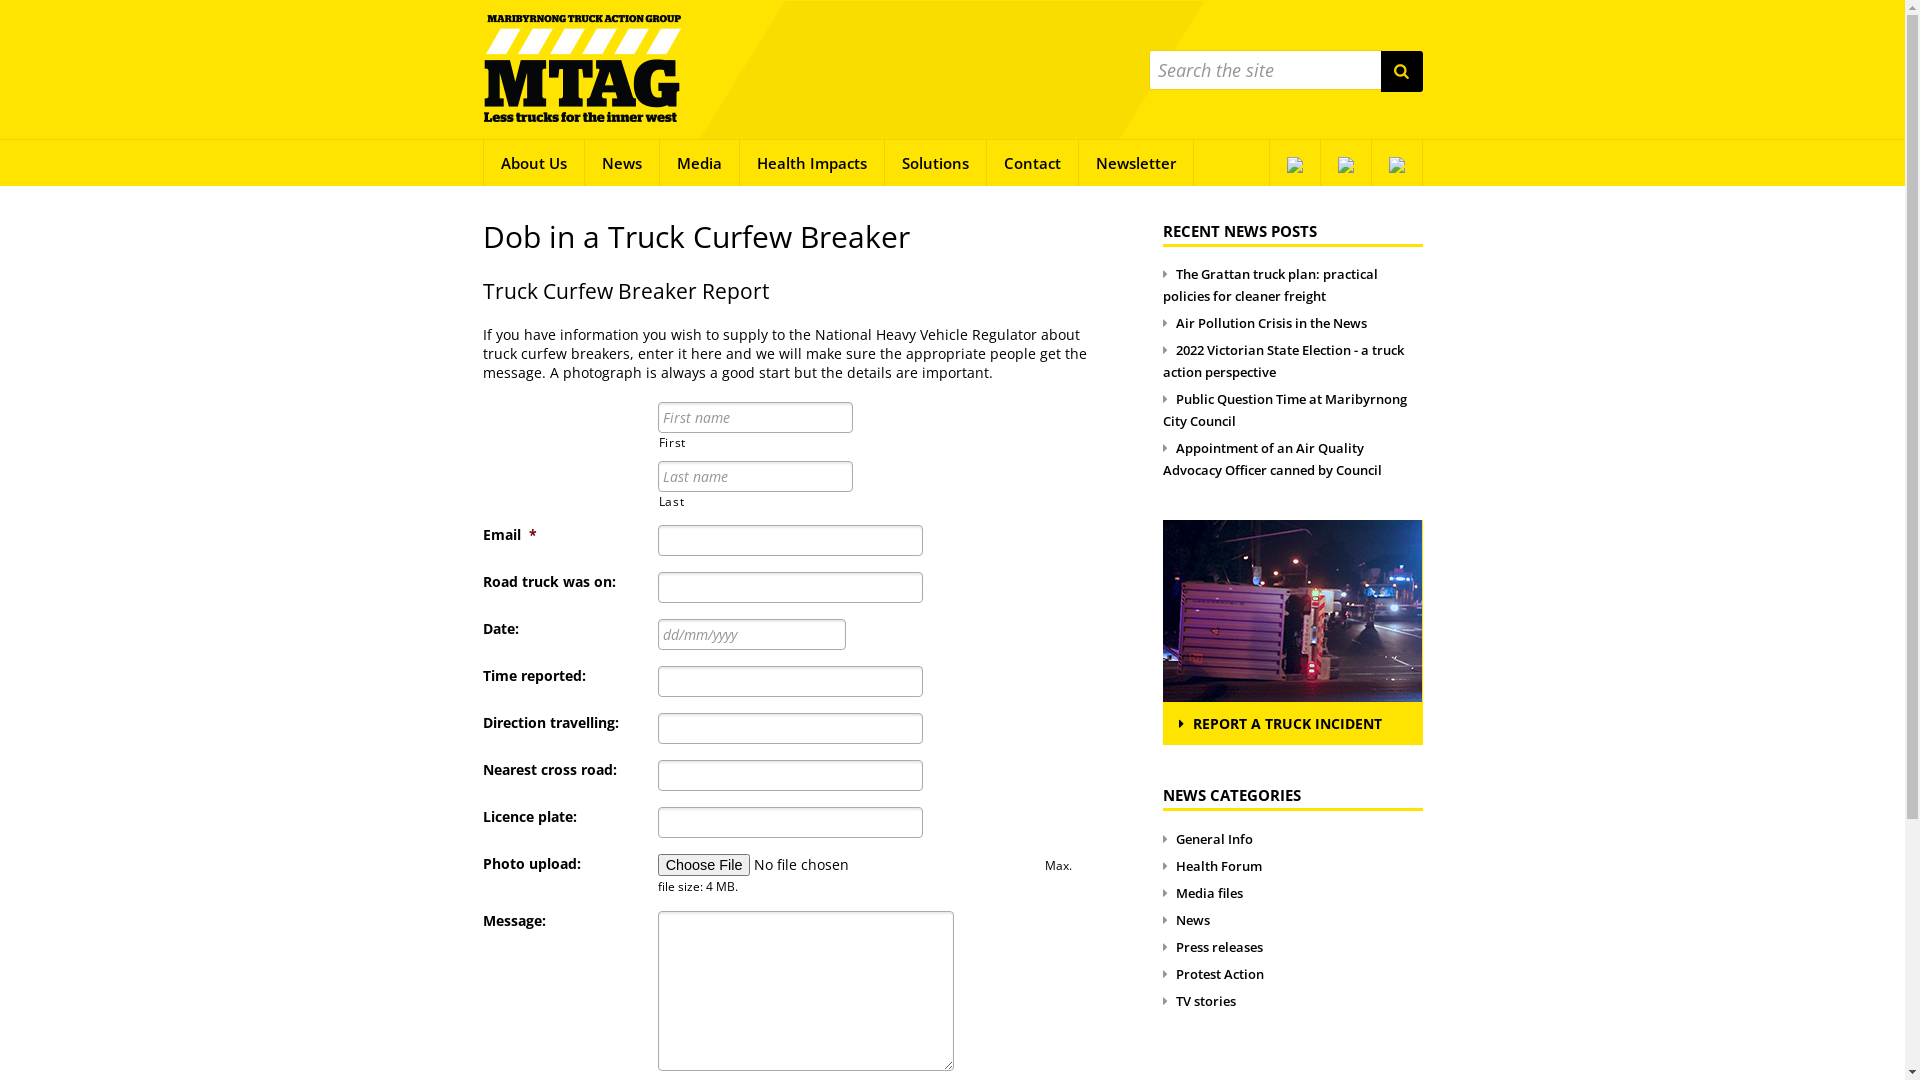 Image resolution: width=1920 pixels, height=1080 pixels. I want to click on Health Forum, so click(1212, 866).